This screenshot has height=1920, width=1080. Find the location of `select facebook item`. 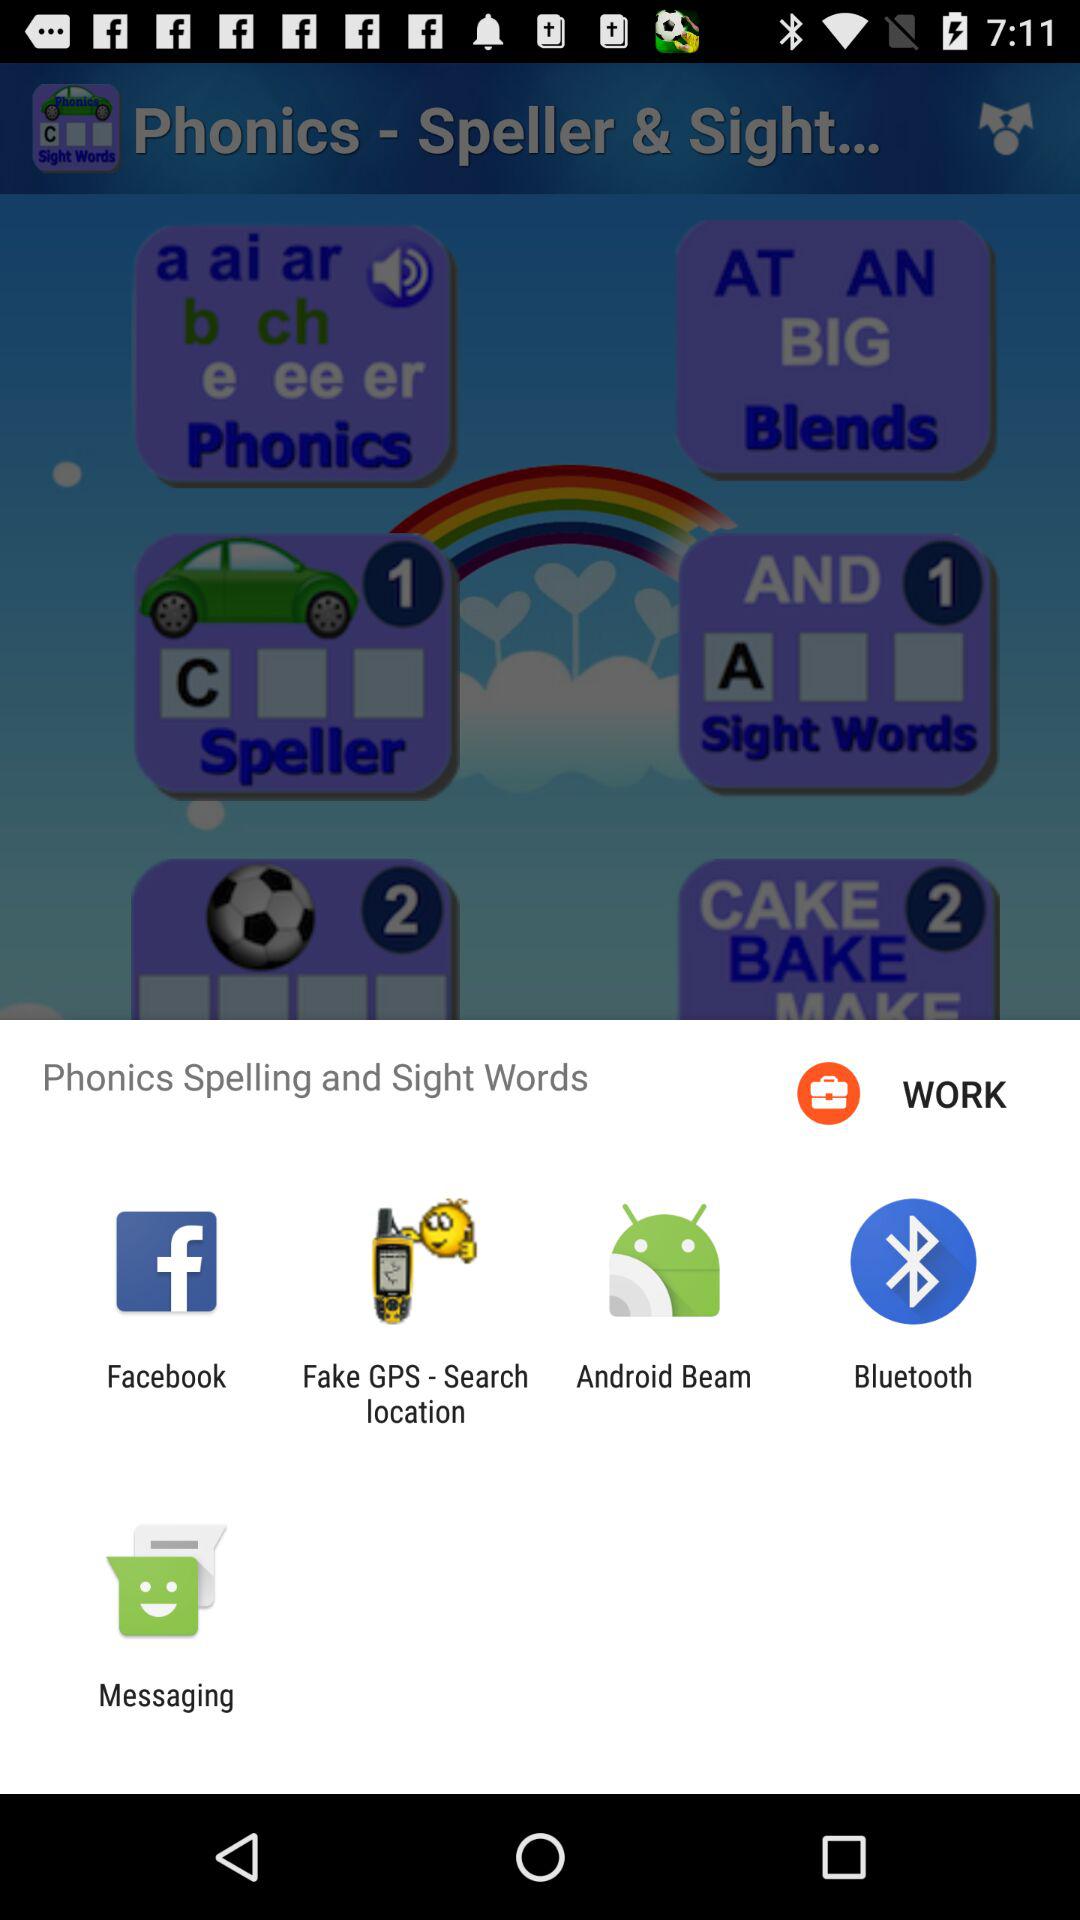

select facebook item is located at coordinates (166, 1393).